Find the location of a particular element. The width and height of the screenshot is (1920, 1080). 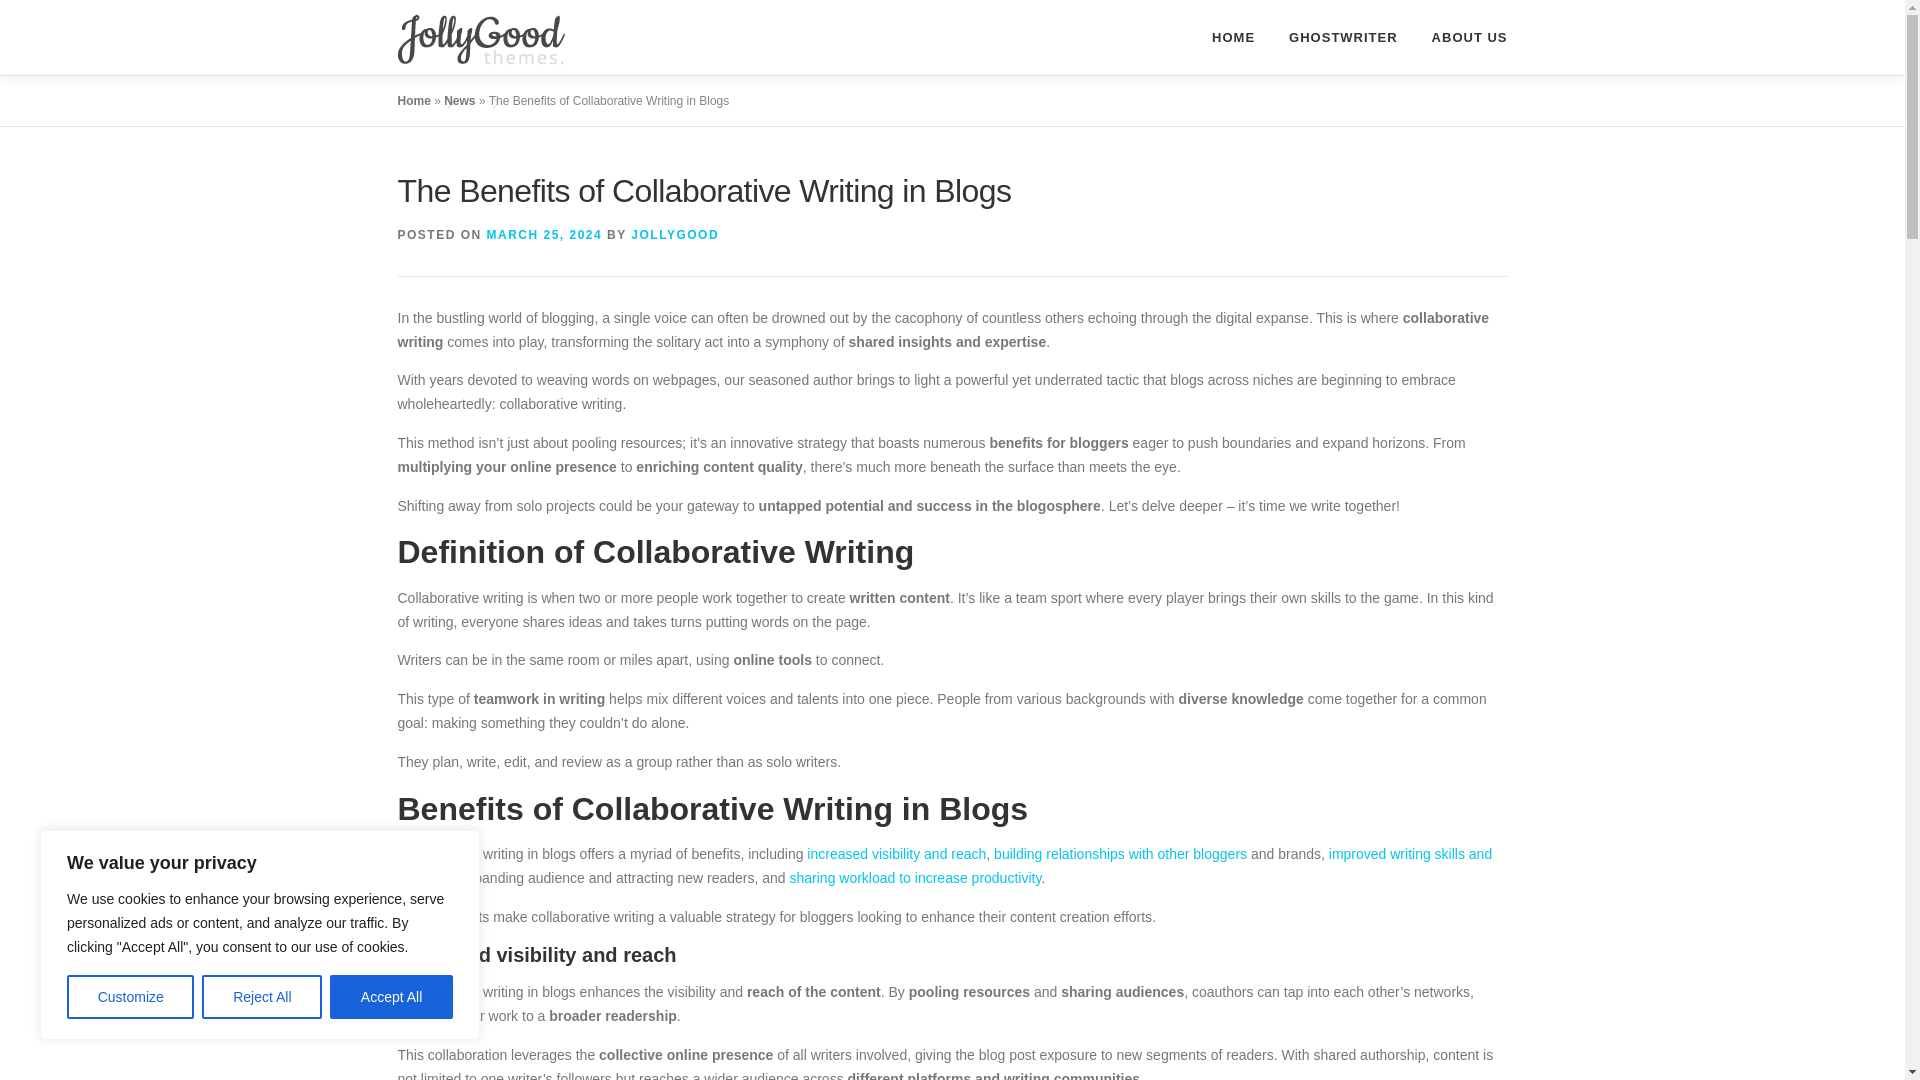

HOME is located at coordinates (1232, 37).